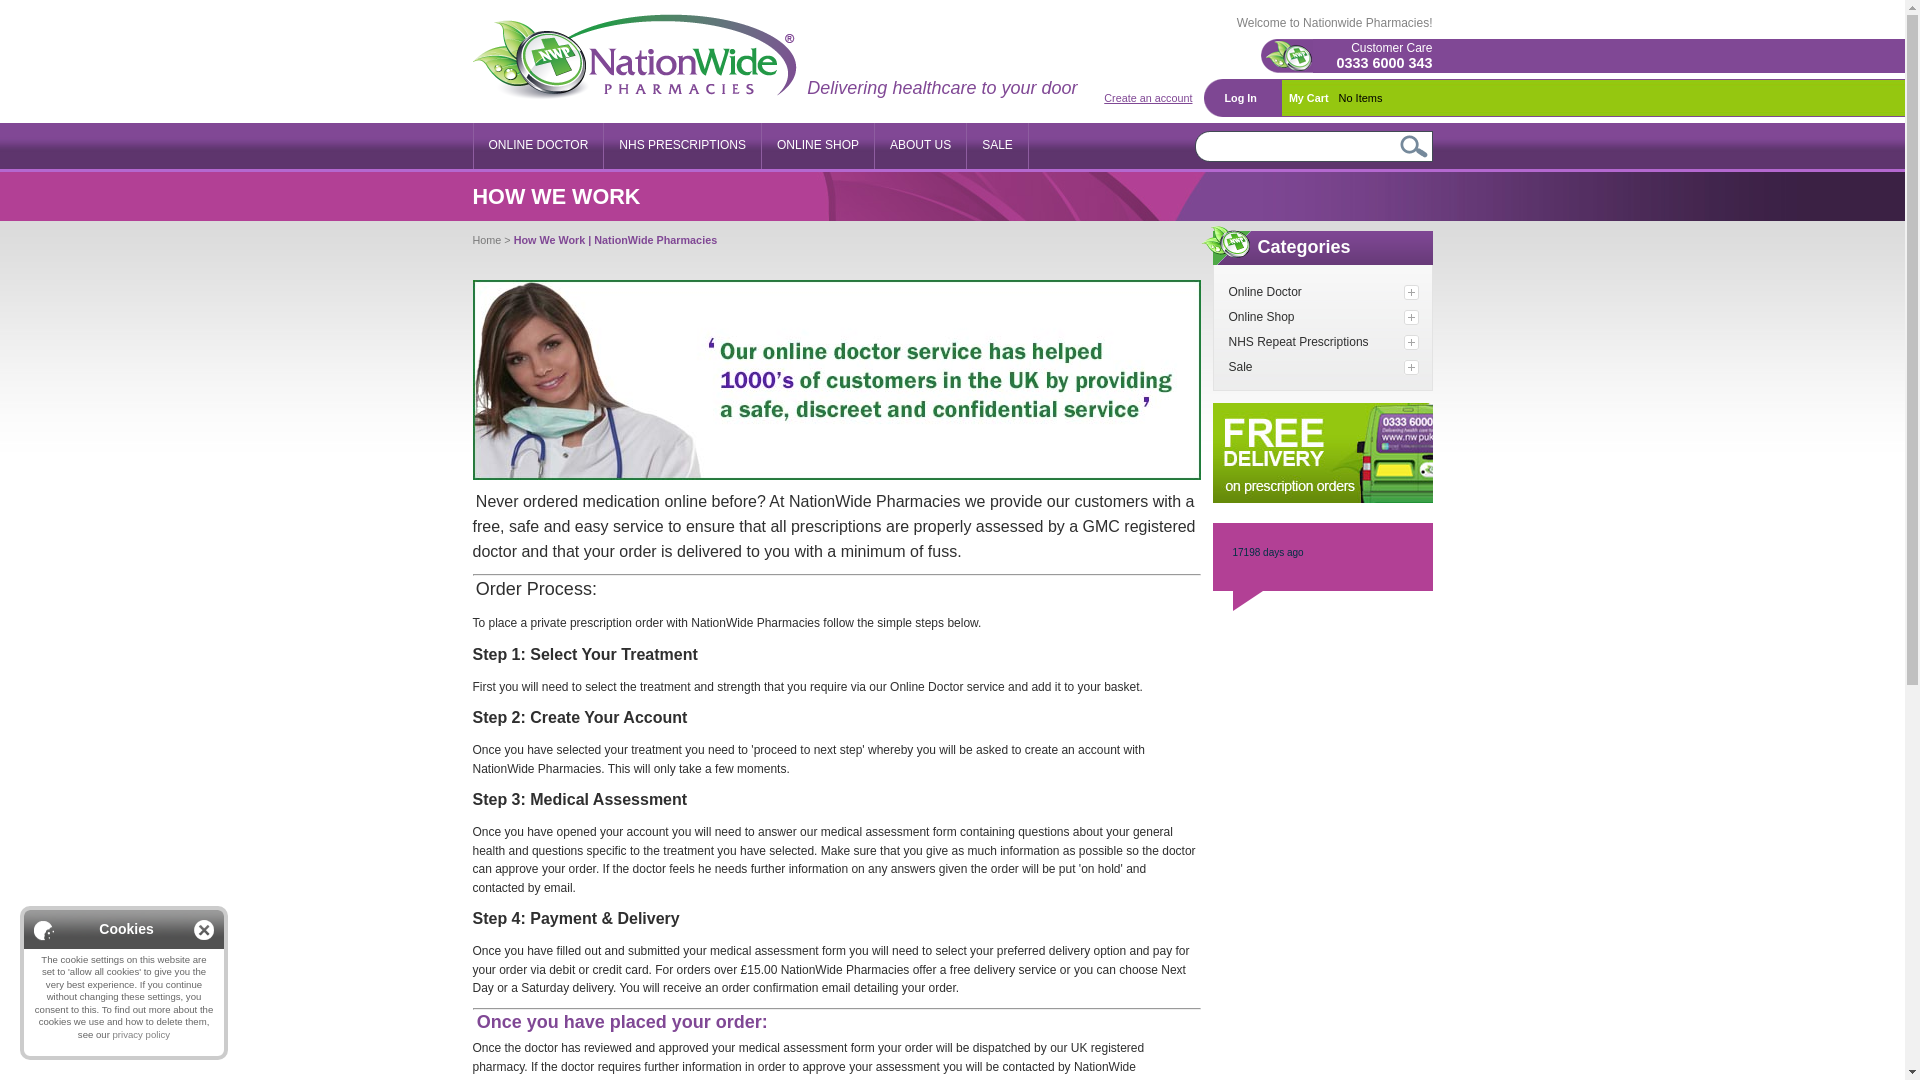  I want to click on NHS PRESCRIPTIONS, so click(681, 146).